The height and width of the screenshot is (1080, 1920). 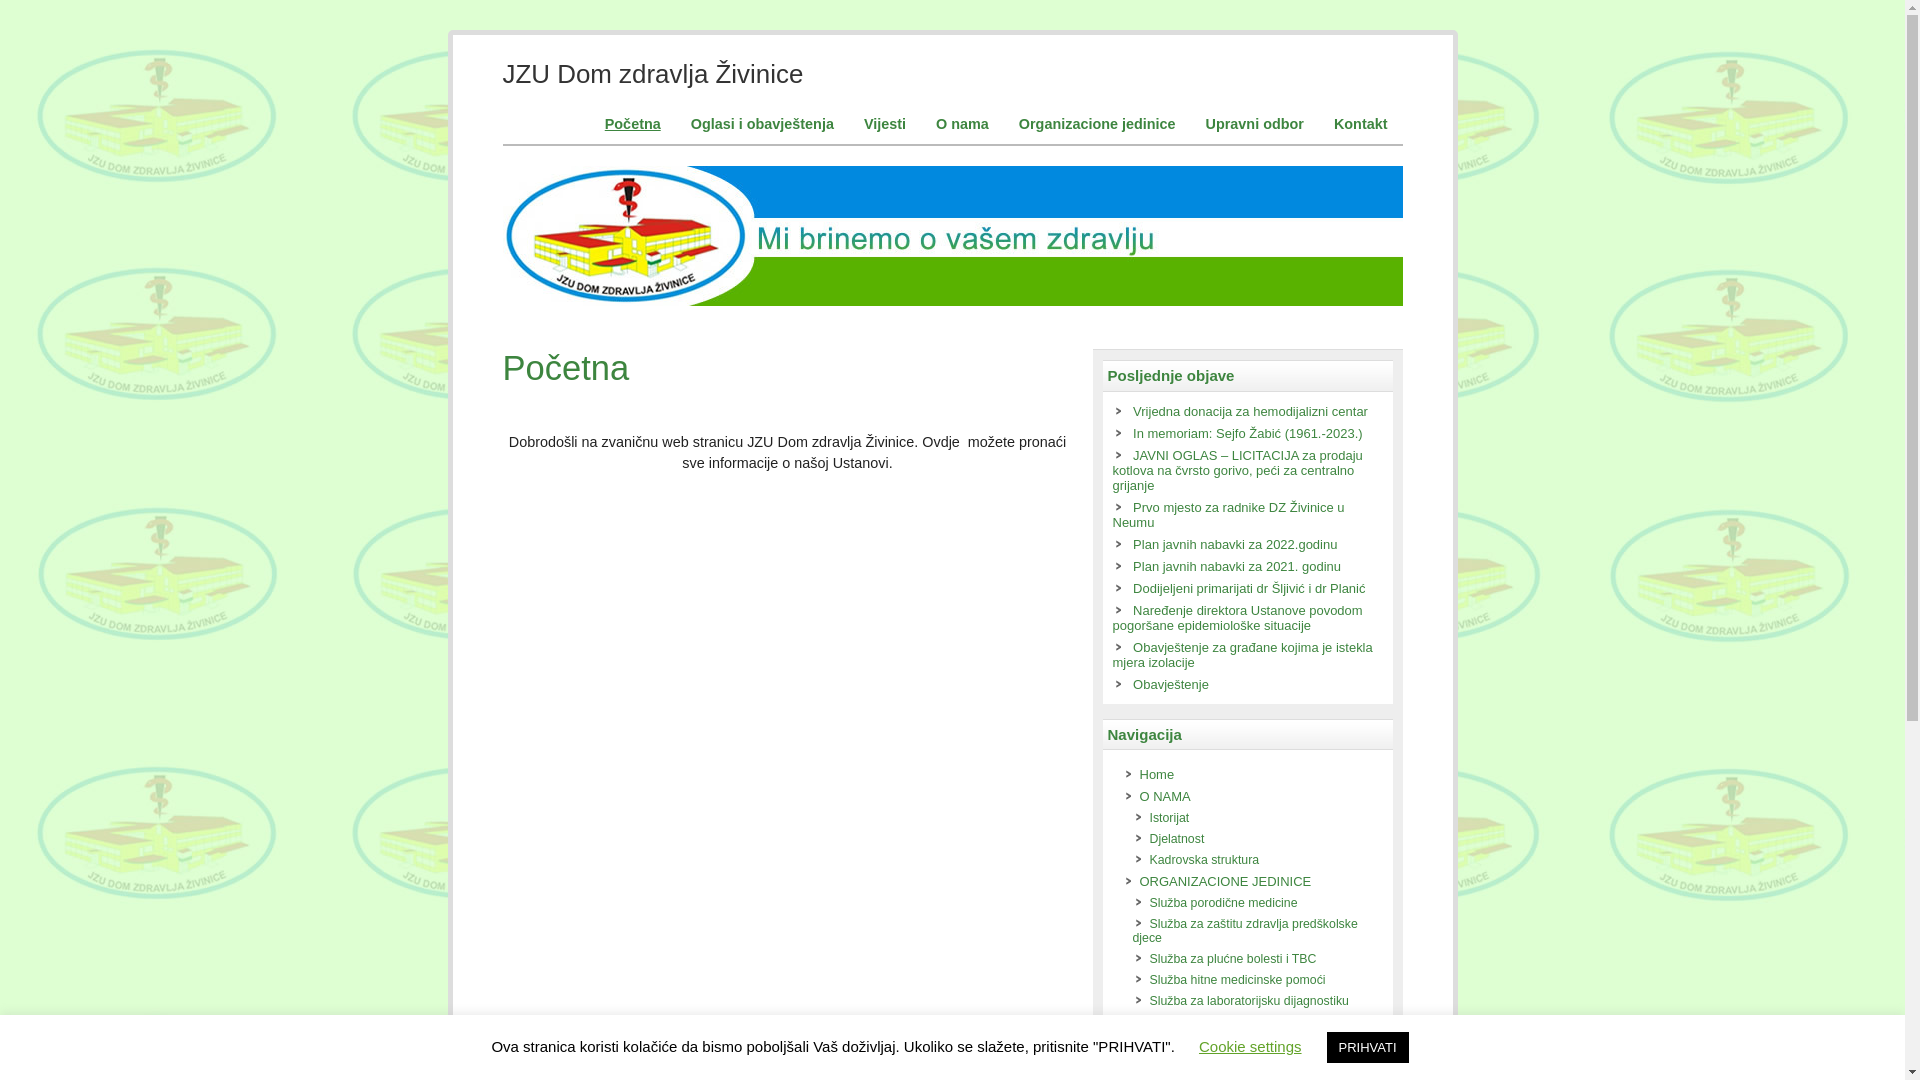 What do you see at coordinates (1235, 544) in the screenshot?
I see `Plan javnih nabavki za 2022.godinu` at bounding box center [1235, 544].